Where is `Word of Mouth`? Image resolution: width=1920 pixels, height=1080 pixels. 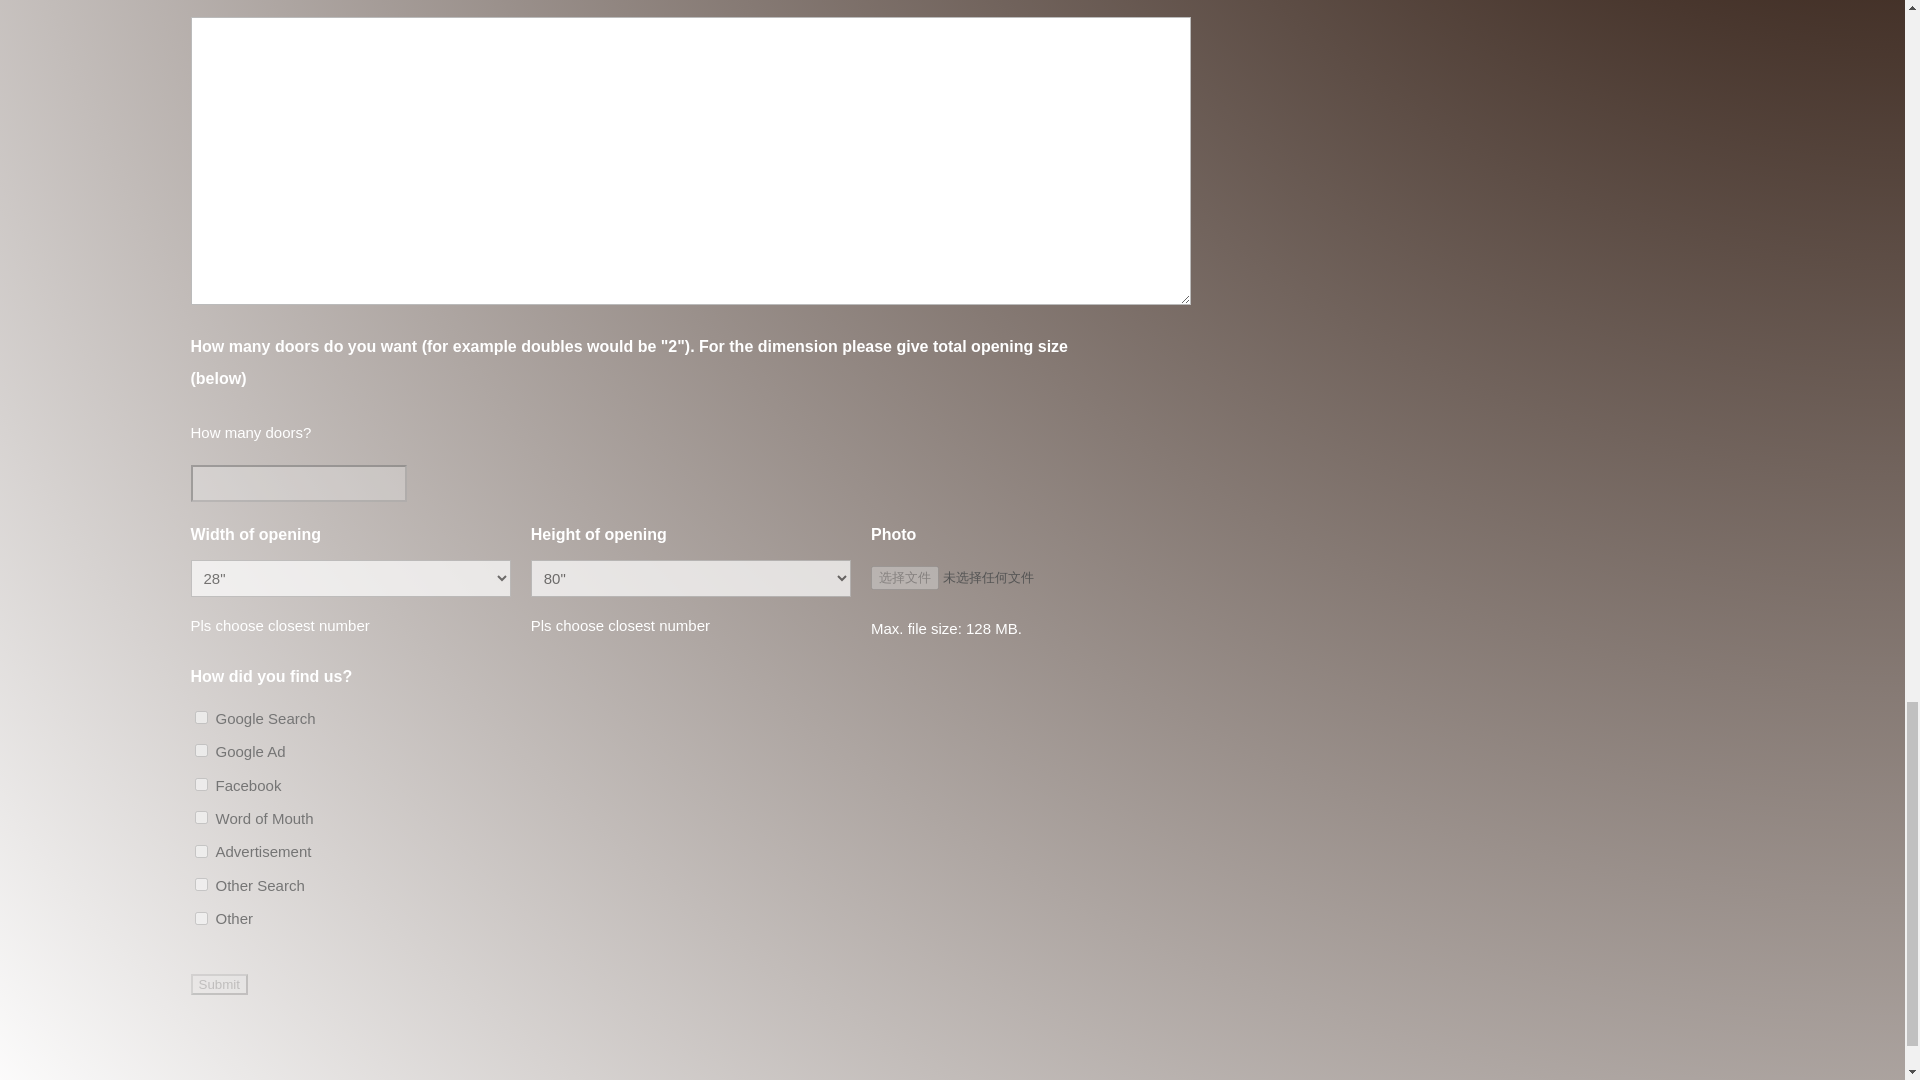 Word of Mouth is located at coordinates (200, 818).